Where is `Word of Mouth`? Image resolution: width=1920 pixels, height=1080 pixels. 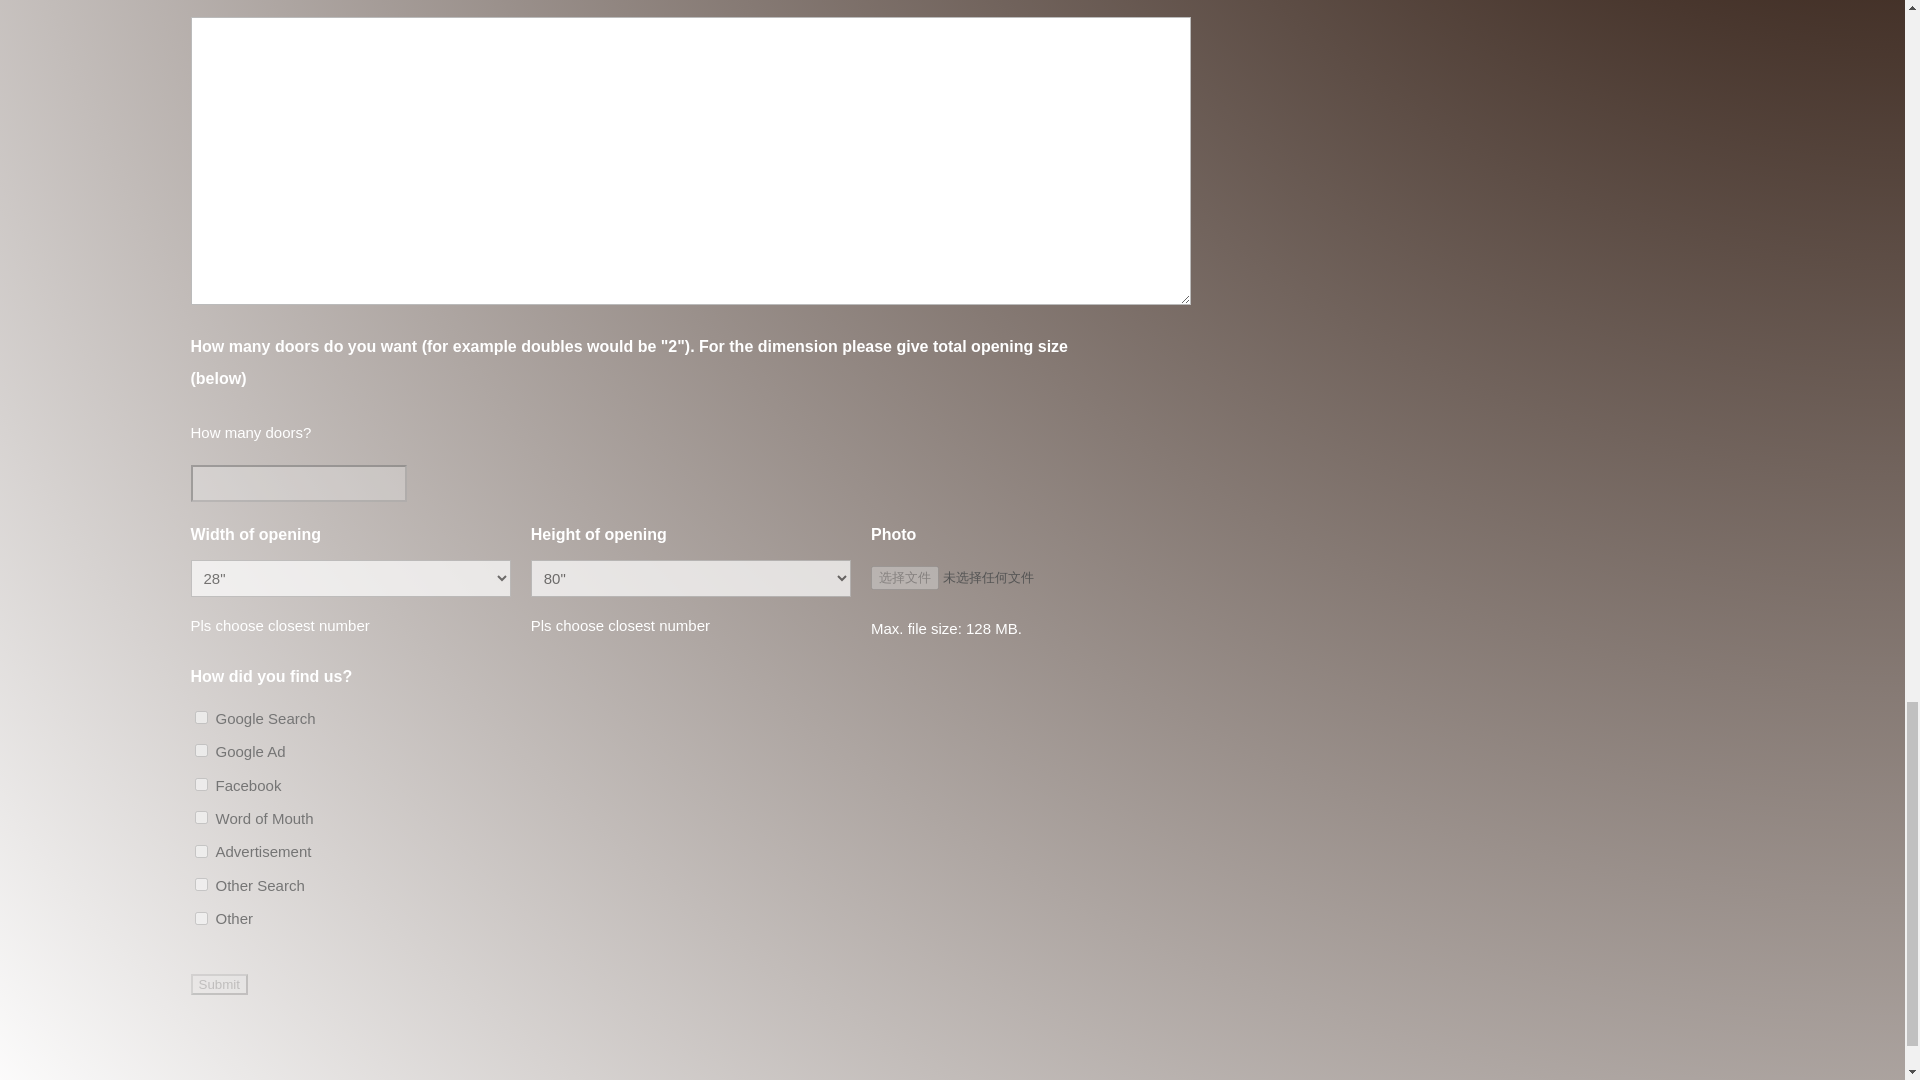 Word of Mouth is located at coordinates (200, 818).